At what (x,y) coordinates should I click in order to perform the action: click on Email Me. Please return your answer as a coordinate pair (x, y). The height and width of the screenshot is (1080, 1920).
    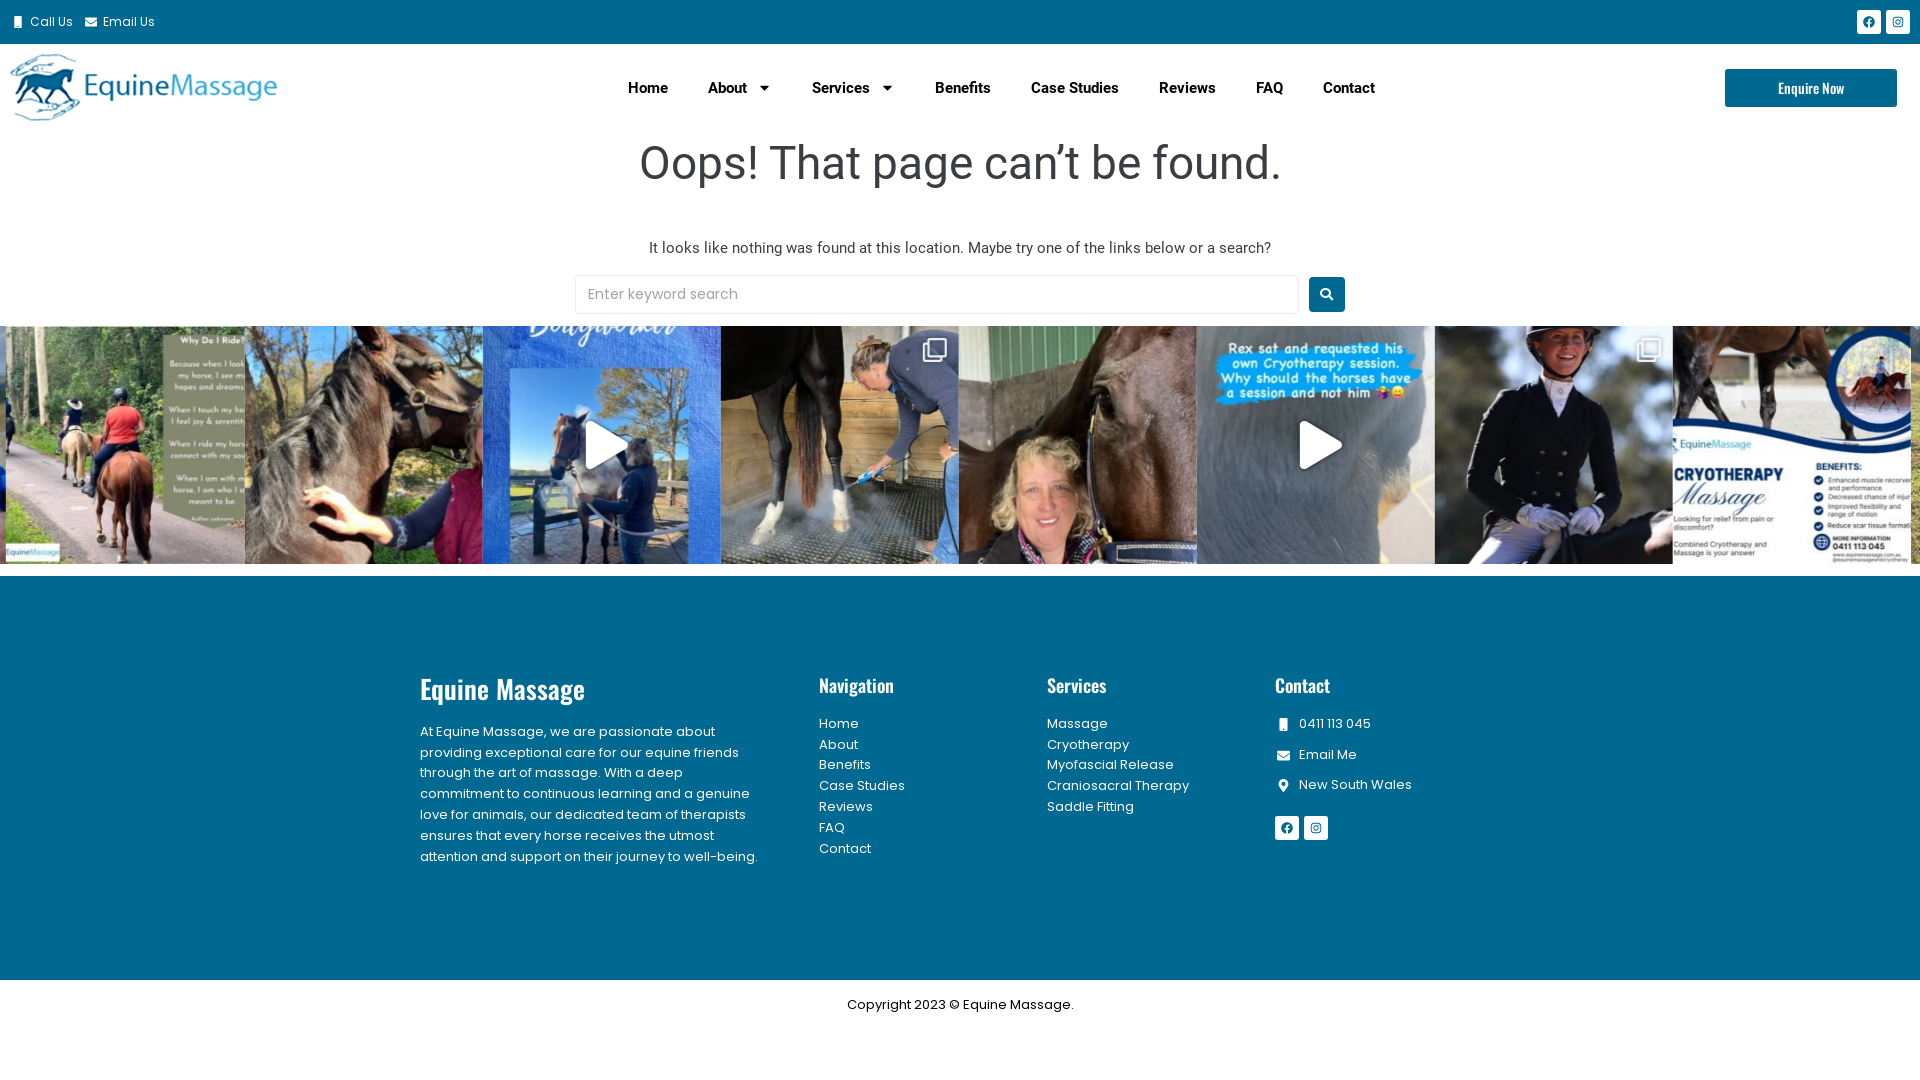
    Looking at the image, I should click on (1316, 756).